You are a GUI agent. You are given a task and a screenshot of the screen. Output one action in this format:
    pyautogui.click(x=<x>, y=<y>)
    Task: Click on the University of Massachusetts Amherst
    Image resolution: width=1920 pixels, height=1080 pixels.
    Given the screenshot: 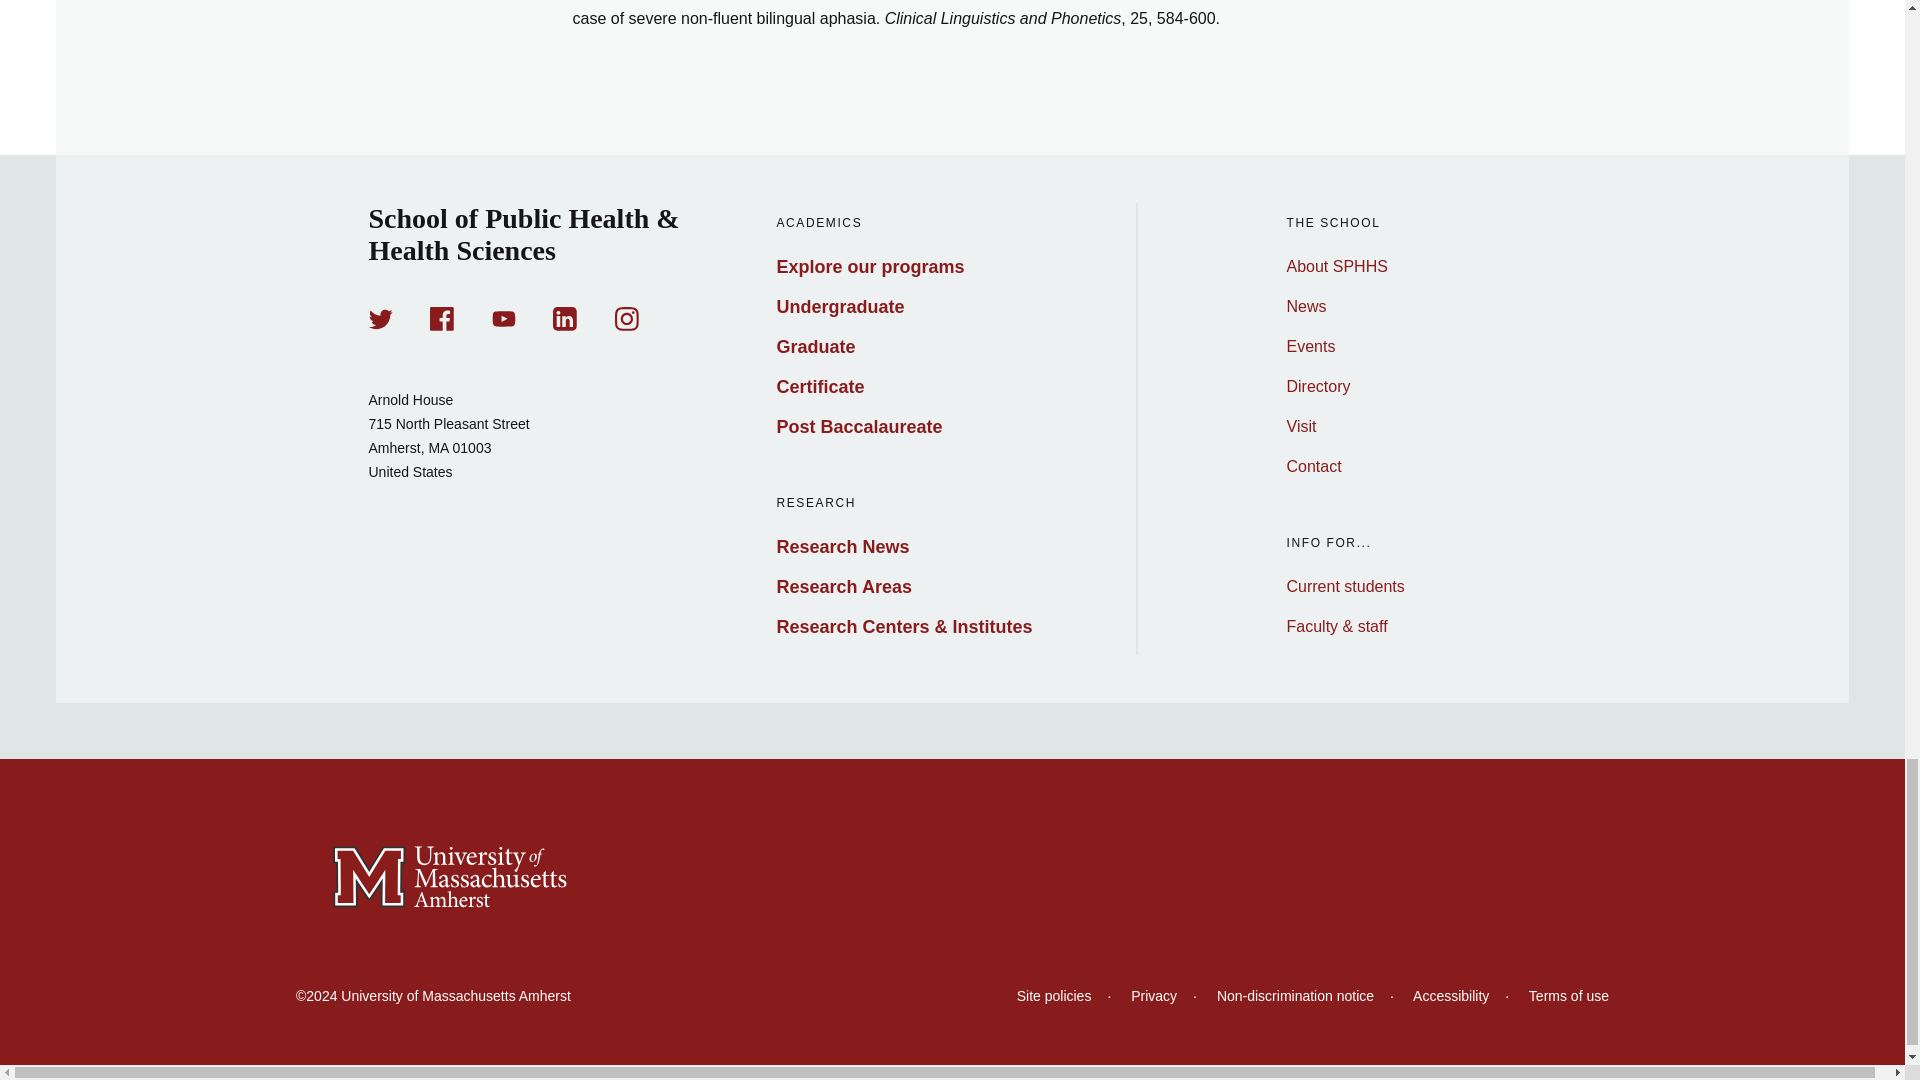 What is the action you would take?
    pyautogui.click(x=952, y=878)
    